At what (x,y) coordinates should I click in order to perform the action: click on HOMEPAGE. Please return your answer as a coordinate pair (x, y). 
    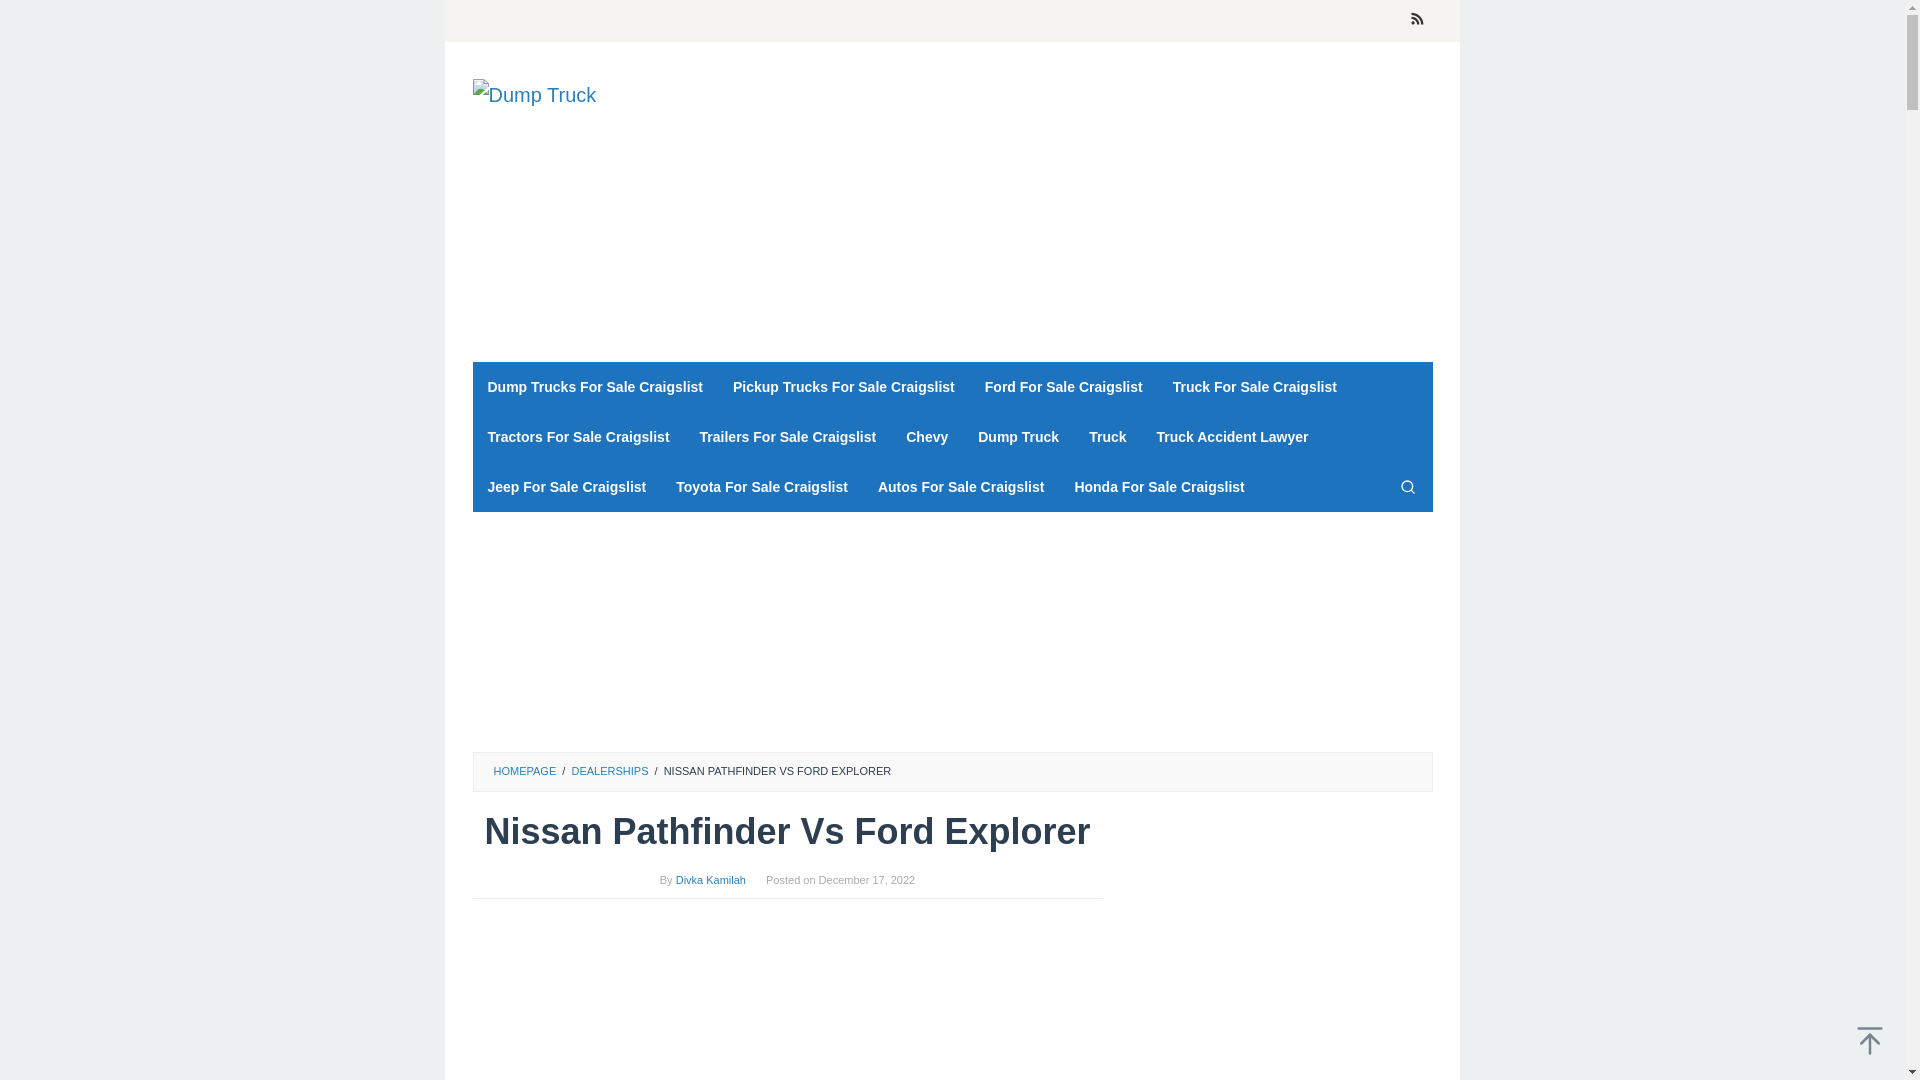
    Looking at the image, I should click on (524, 770).